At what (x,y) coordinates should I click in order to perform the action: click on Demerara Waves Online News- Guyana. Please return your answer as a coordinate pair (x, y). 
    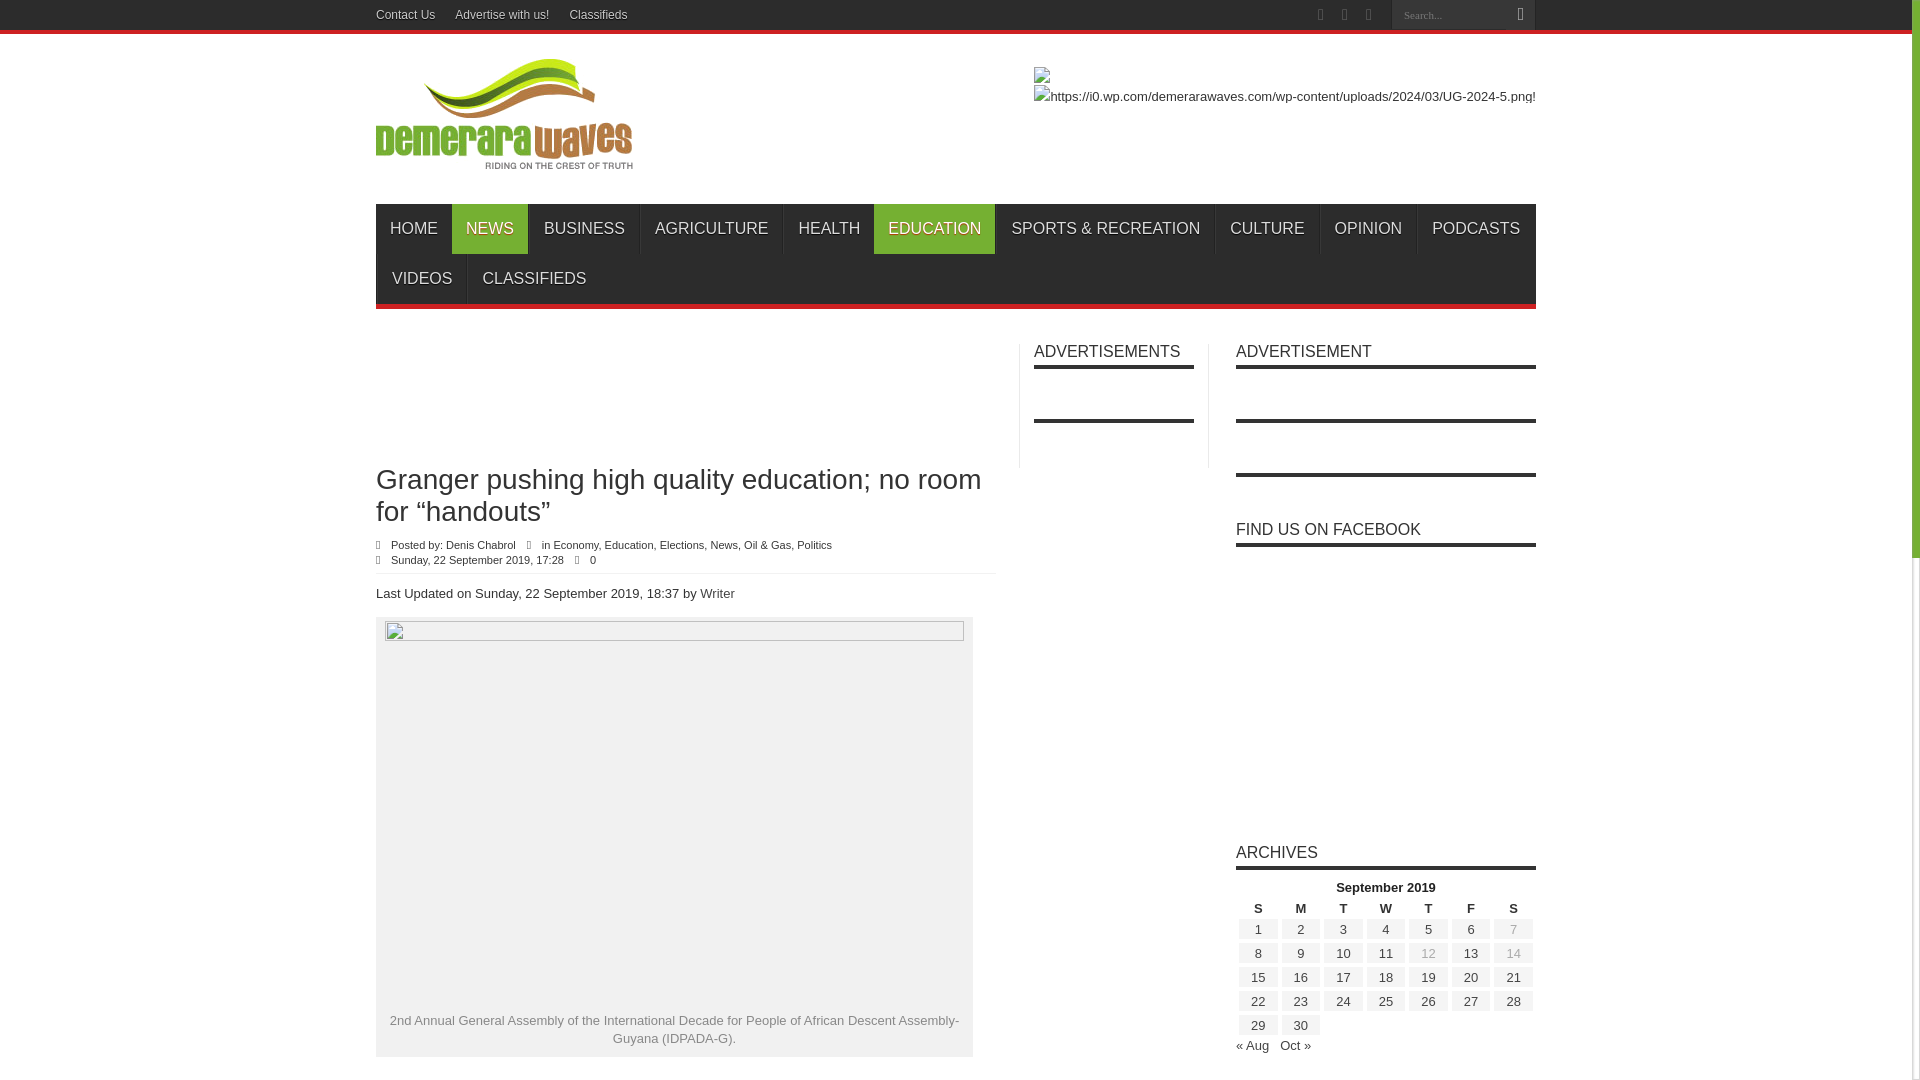
    Looking at the image, I should click on (504, 154).